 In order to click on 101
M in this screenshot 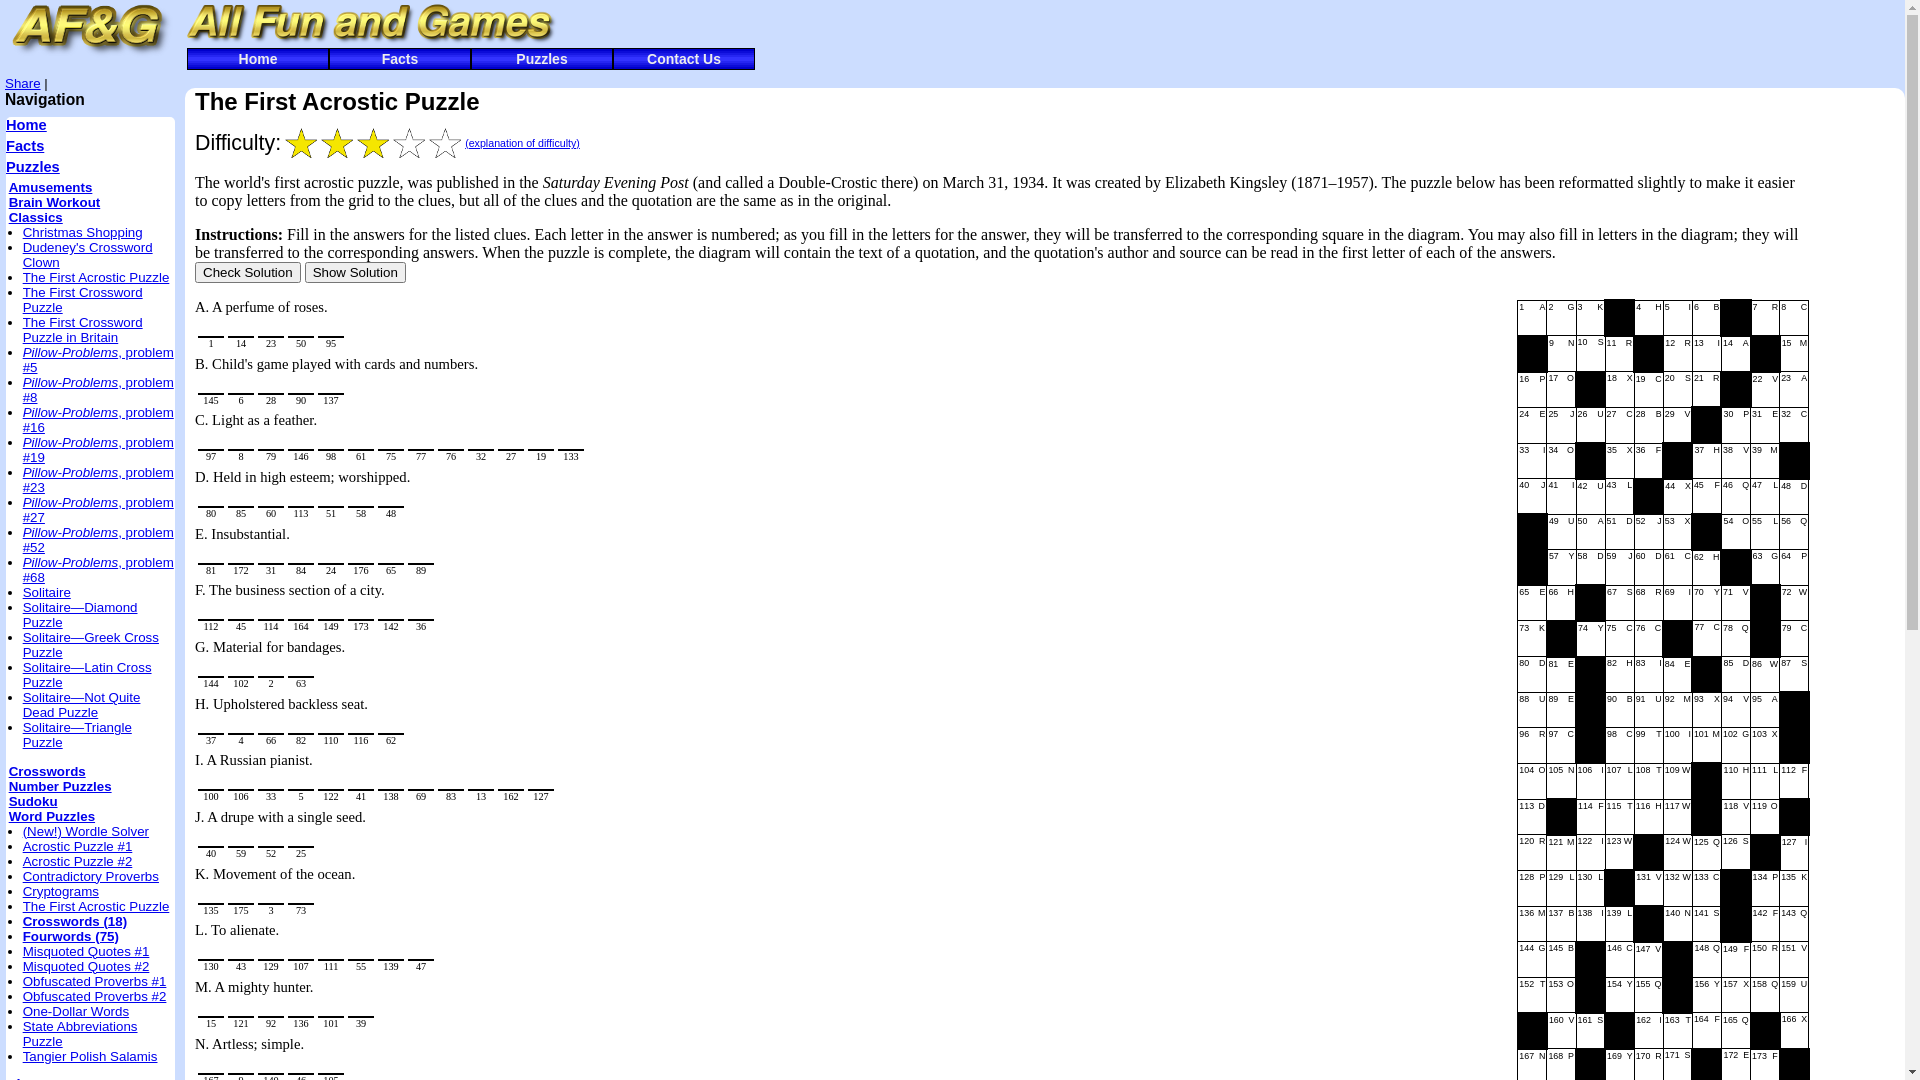, I will do `click(1706, 746)`.